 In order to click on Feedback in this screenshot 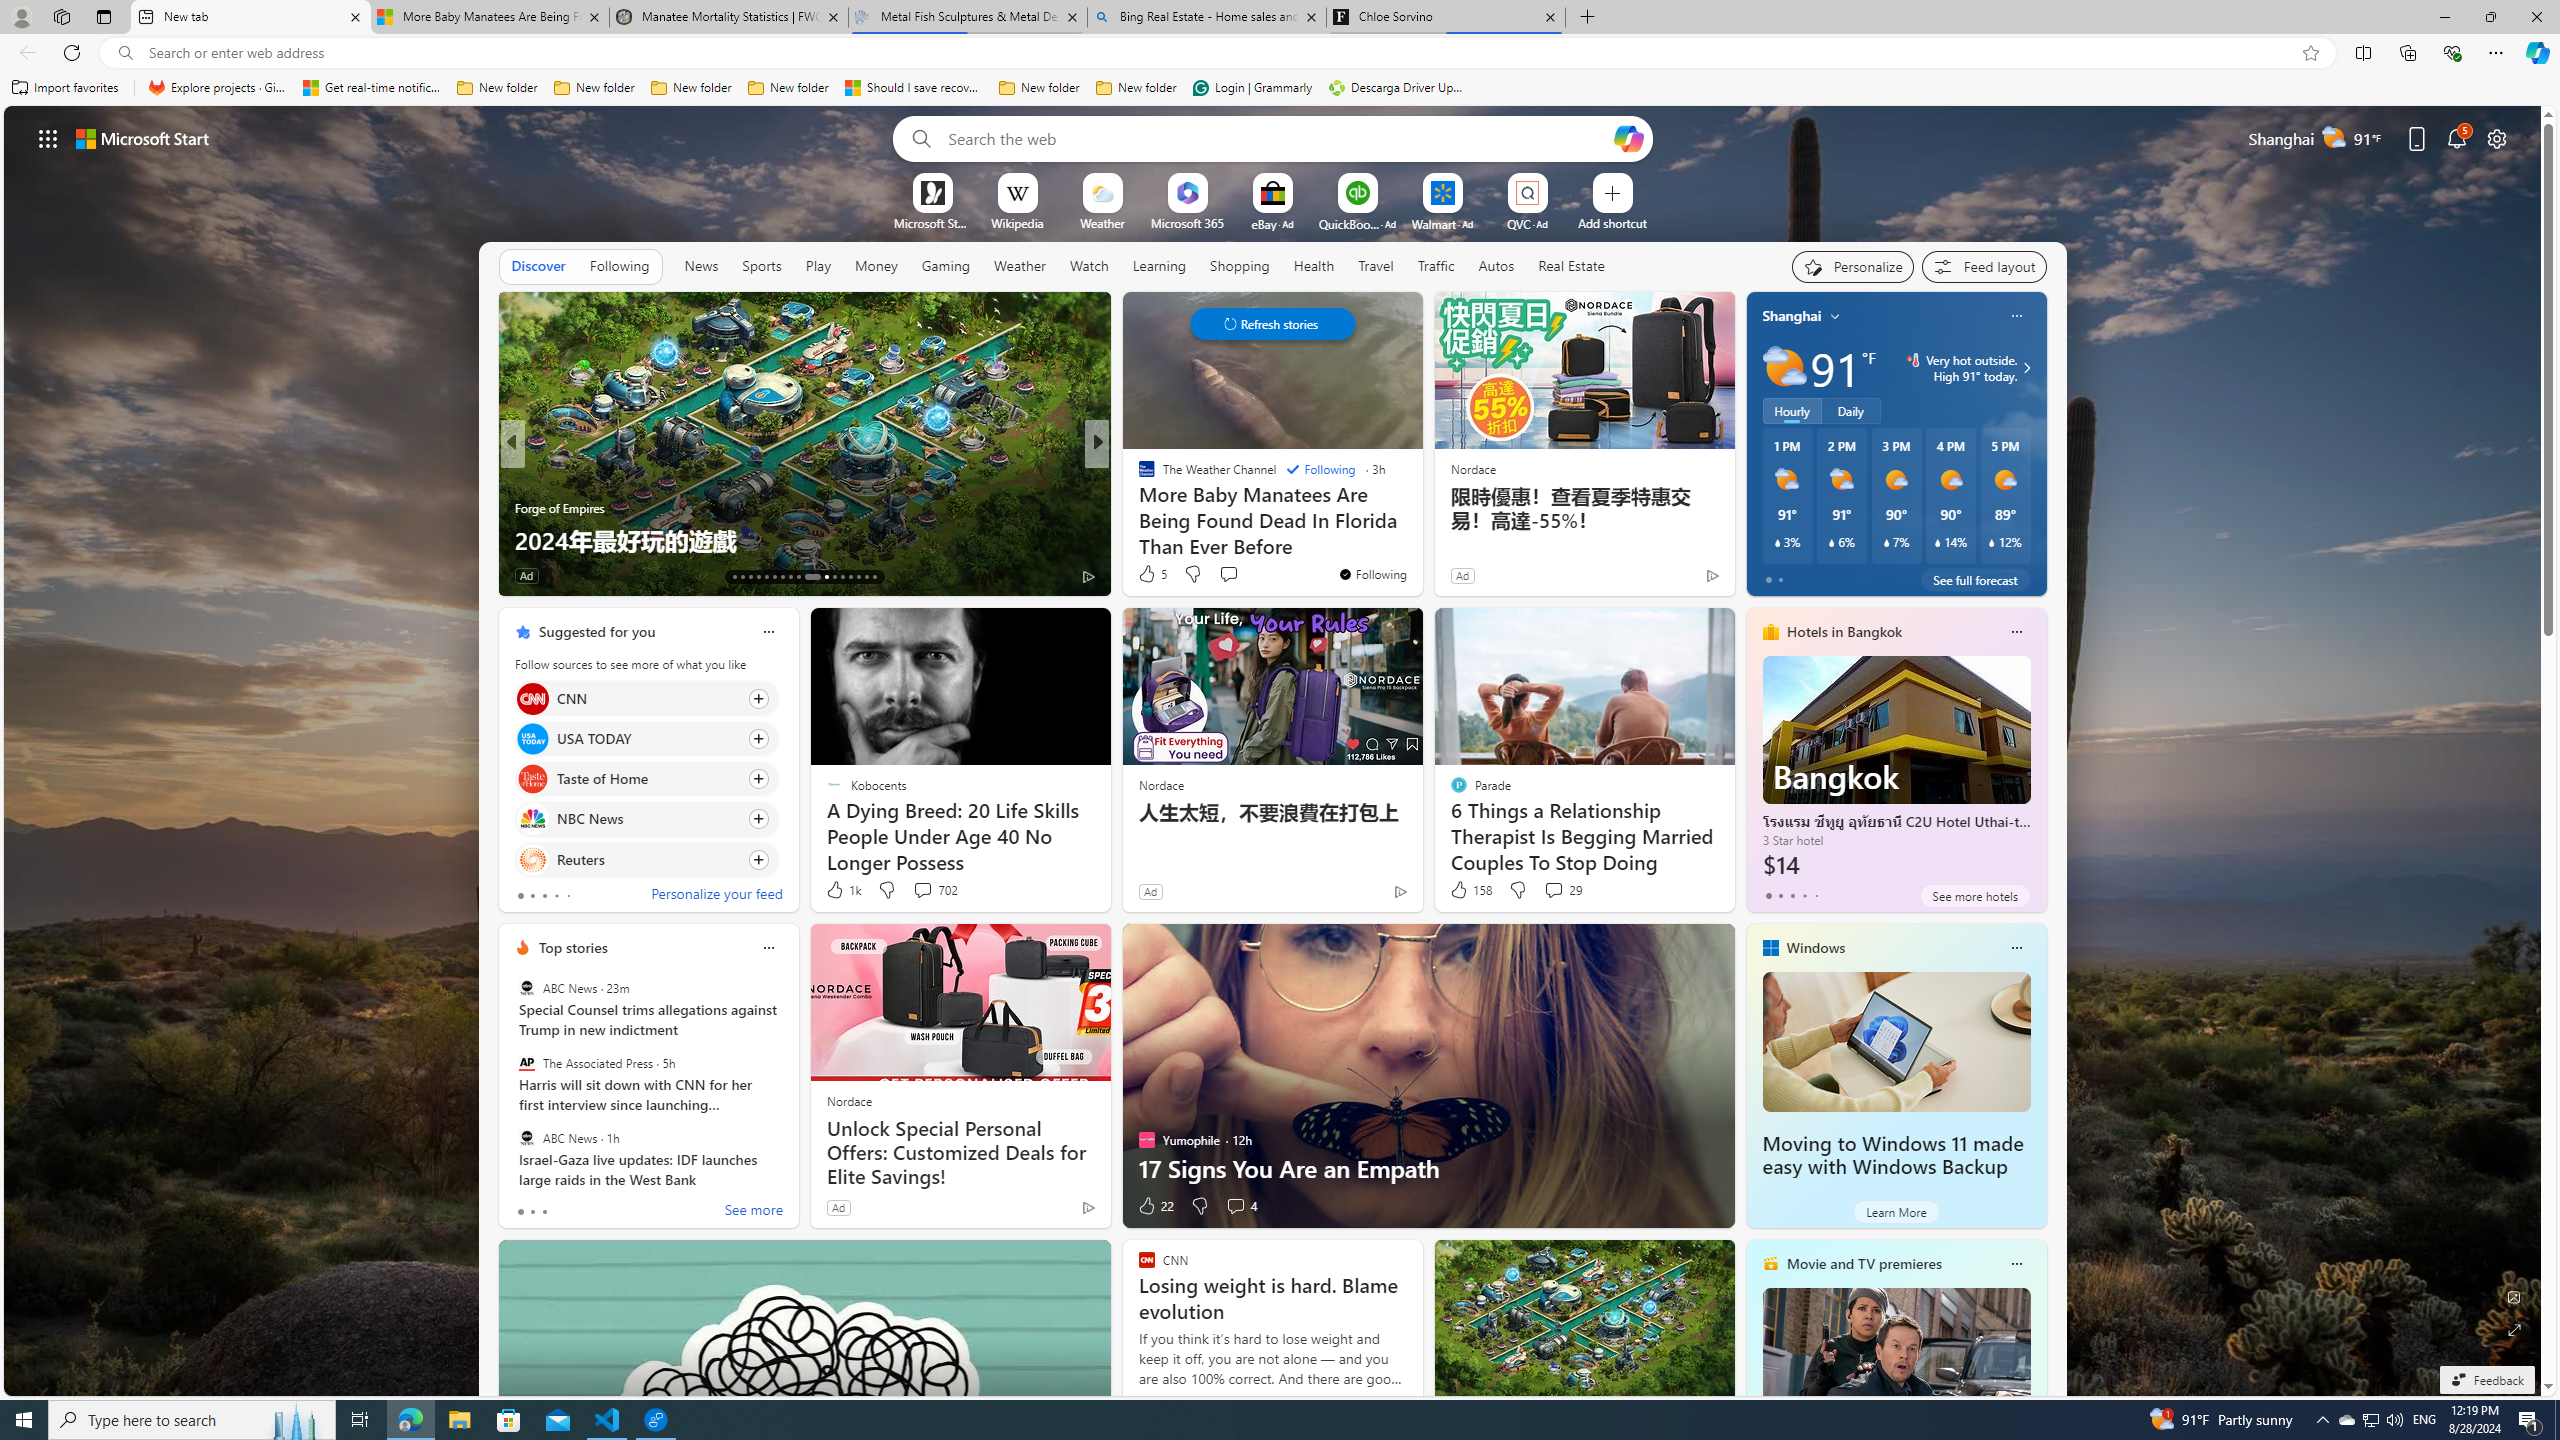, I will do `click(2486, 1380)`.